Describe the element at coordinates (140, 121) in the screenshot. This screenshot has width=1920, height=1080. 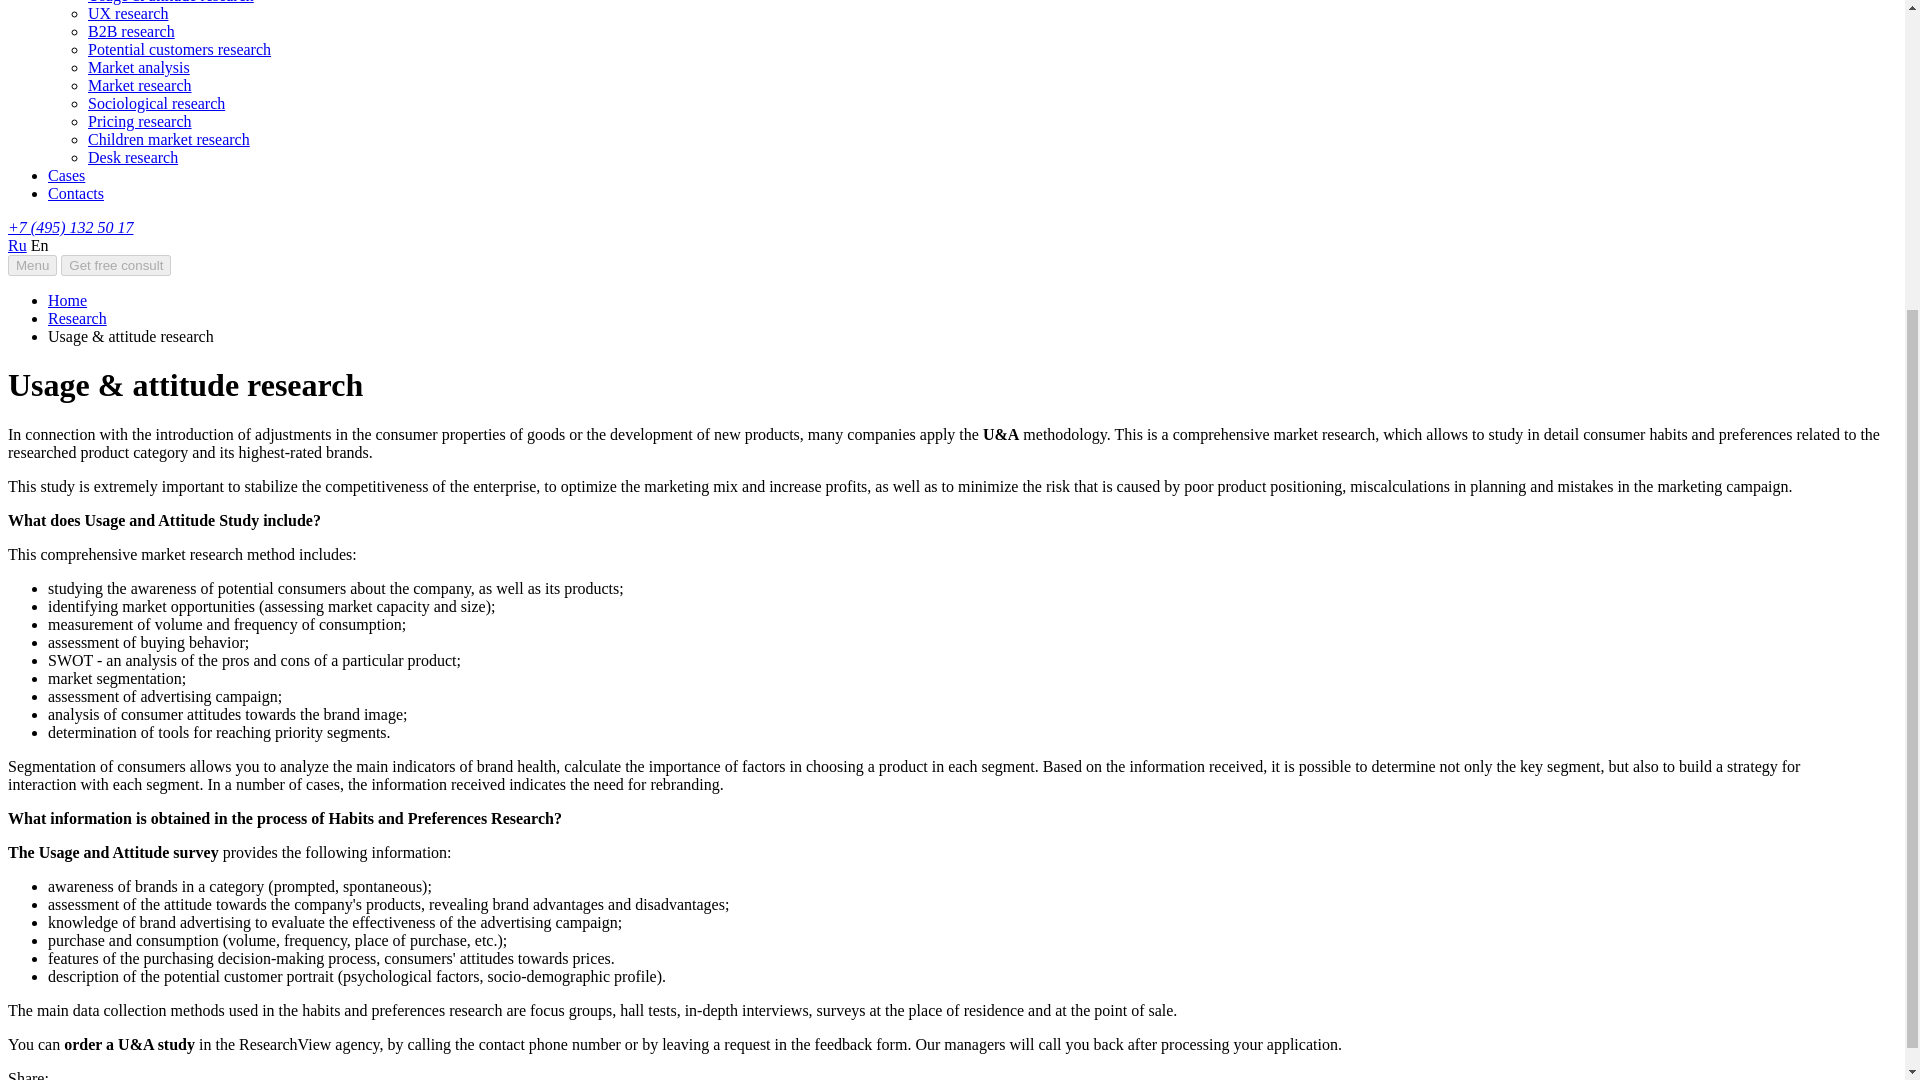
I see `Pricing research` at that location.